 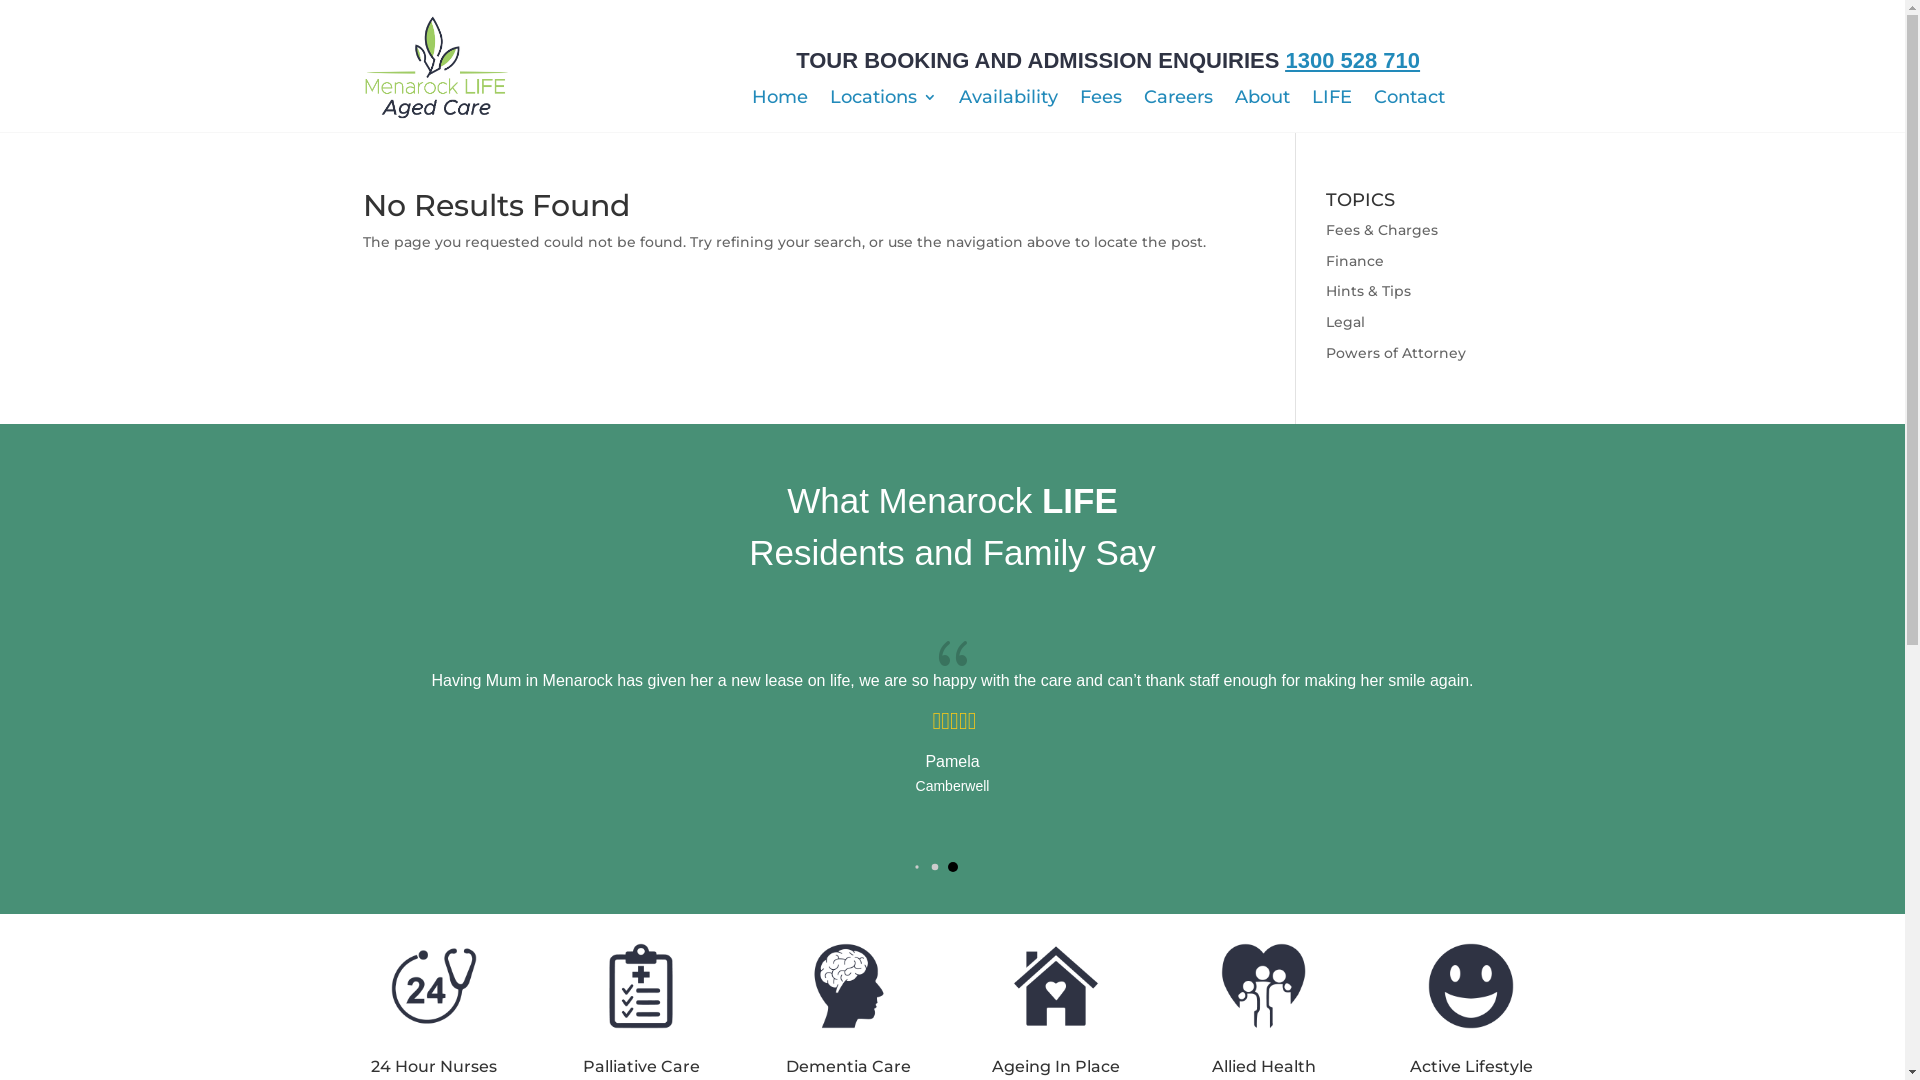 What do you see at coordinates (1332, 101) in the screenshot?
I see `LIFE` at bounding box center [1332, 101].